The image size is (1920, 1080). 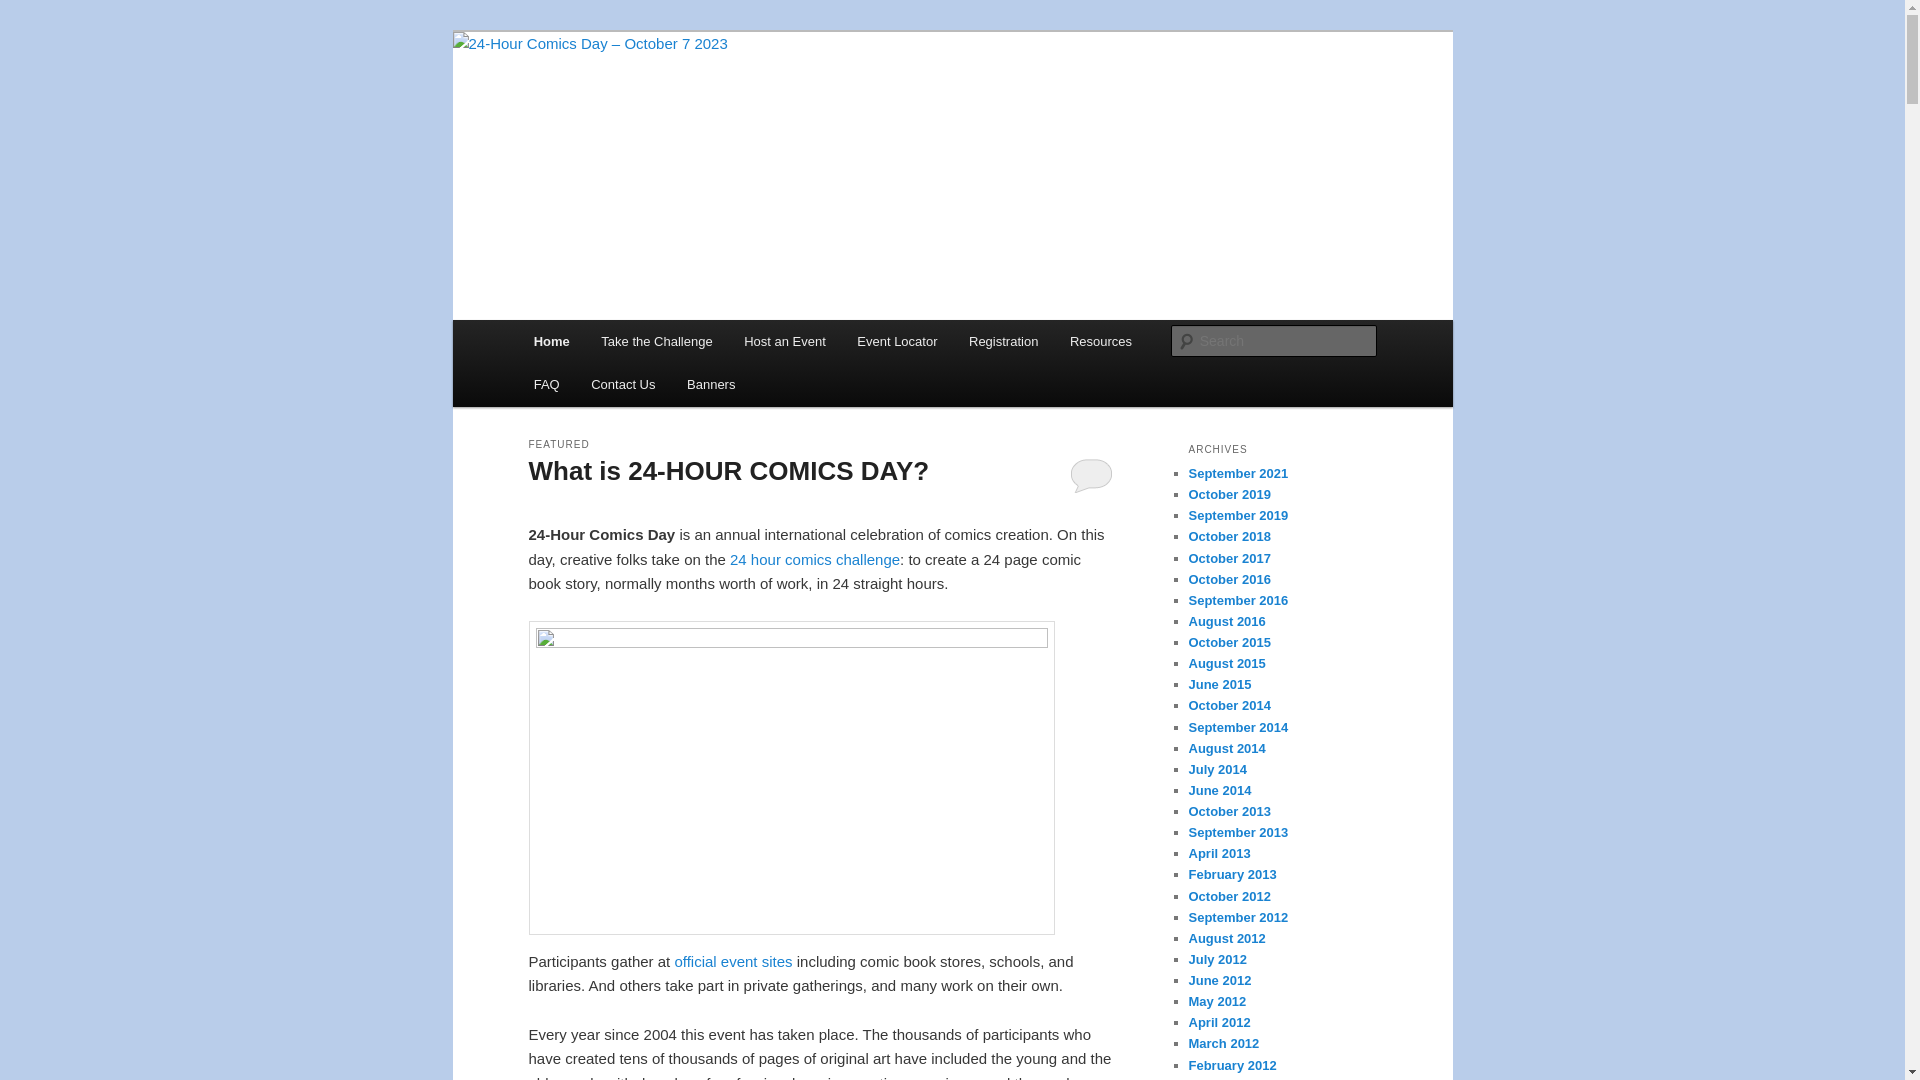 I want to click on August 2014, so click(x=1226, y=748).